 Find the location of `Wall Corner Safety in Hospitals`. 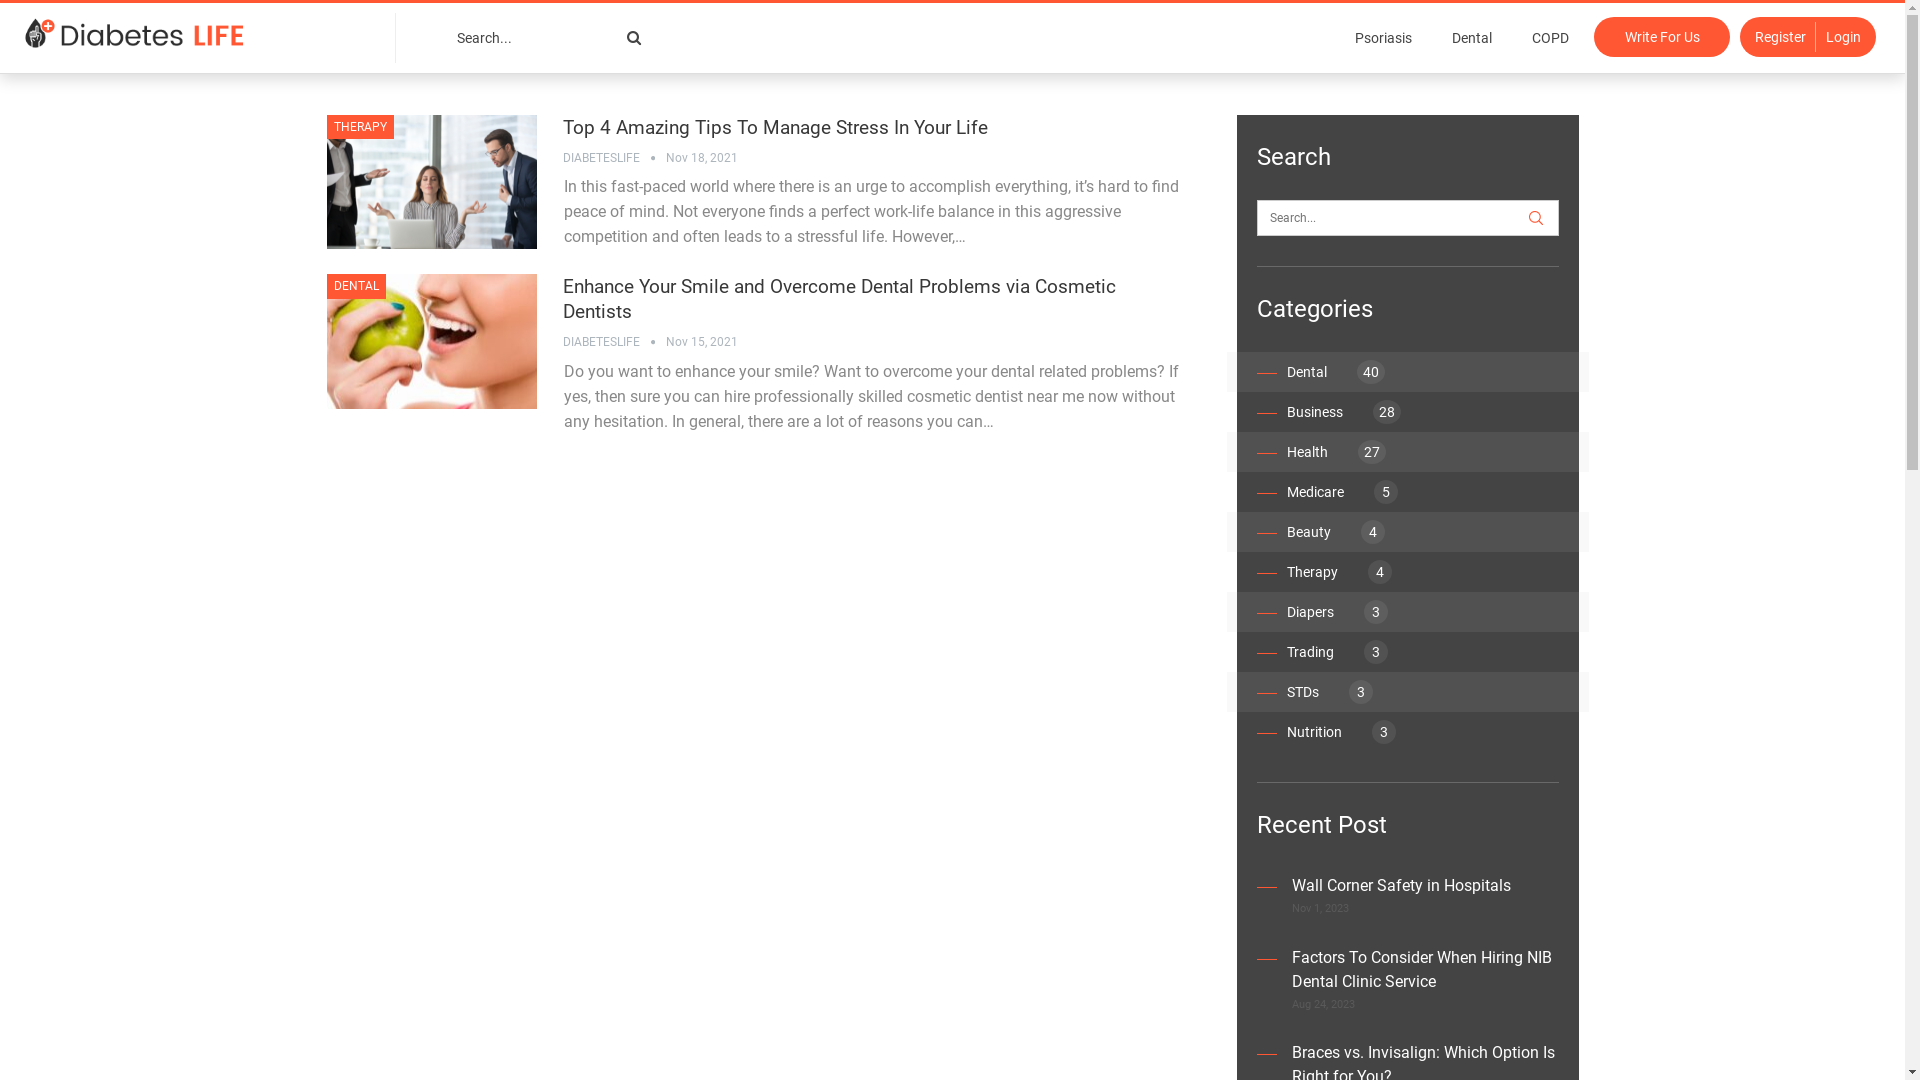

Wall Corner Safety in Hospitals is located at coordinates (1402, 886).